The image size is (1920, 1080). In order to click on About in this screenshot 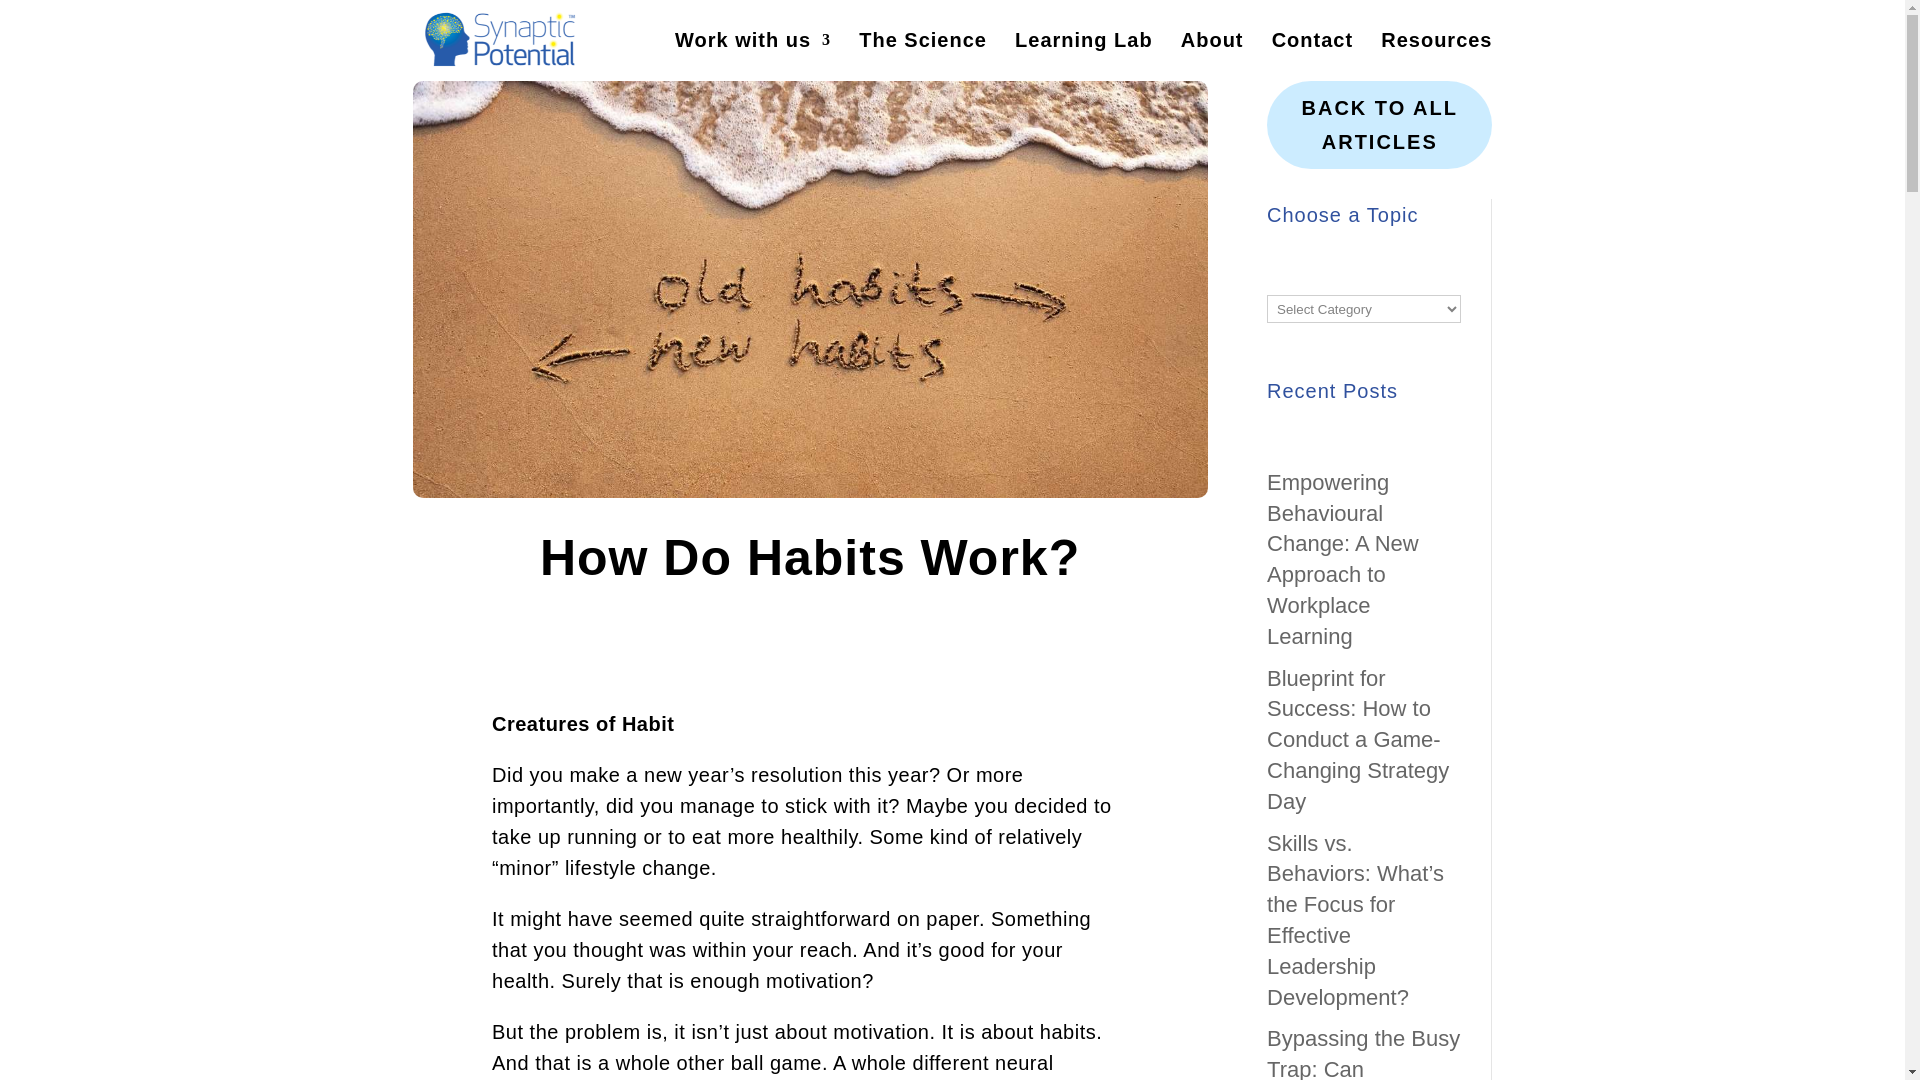, I will do `click(1212, 56)`.